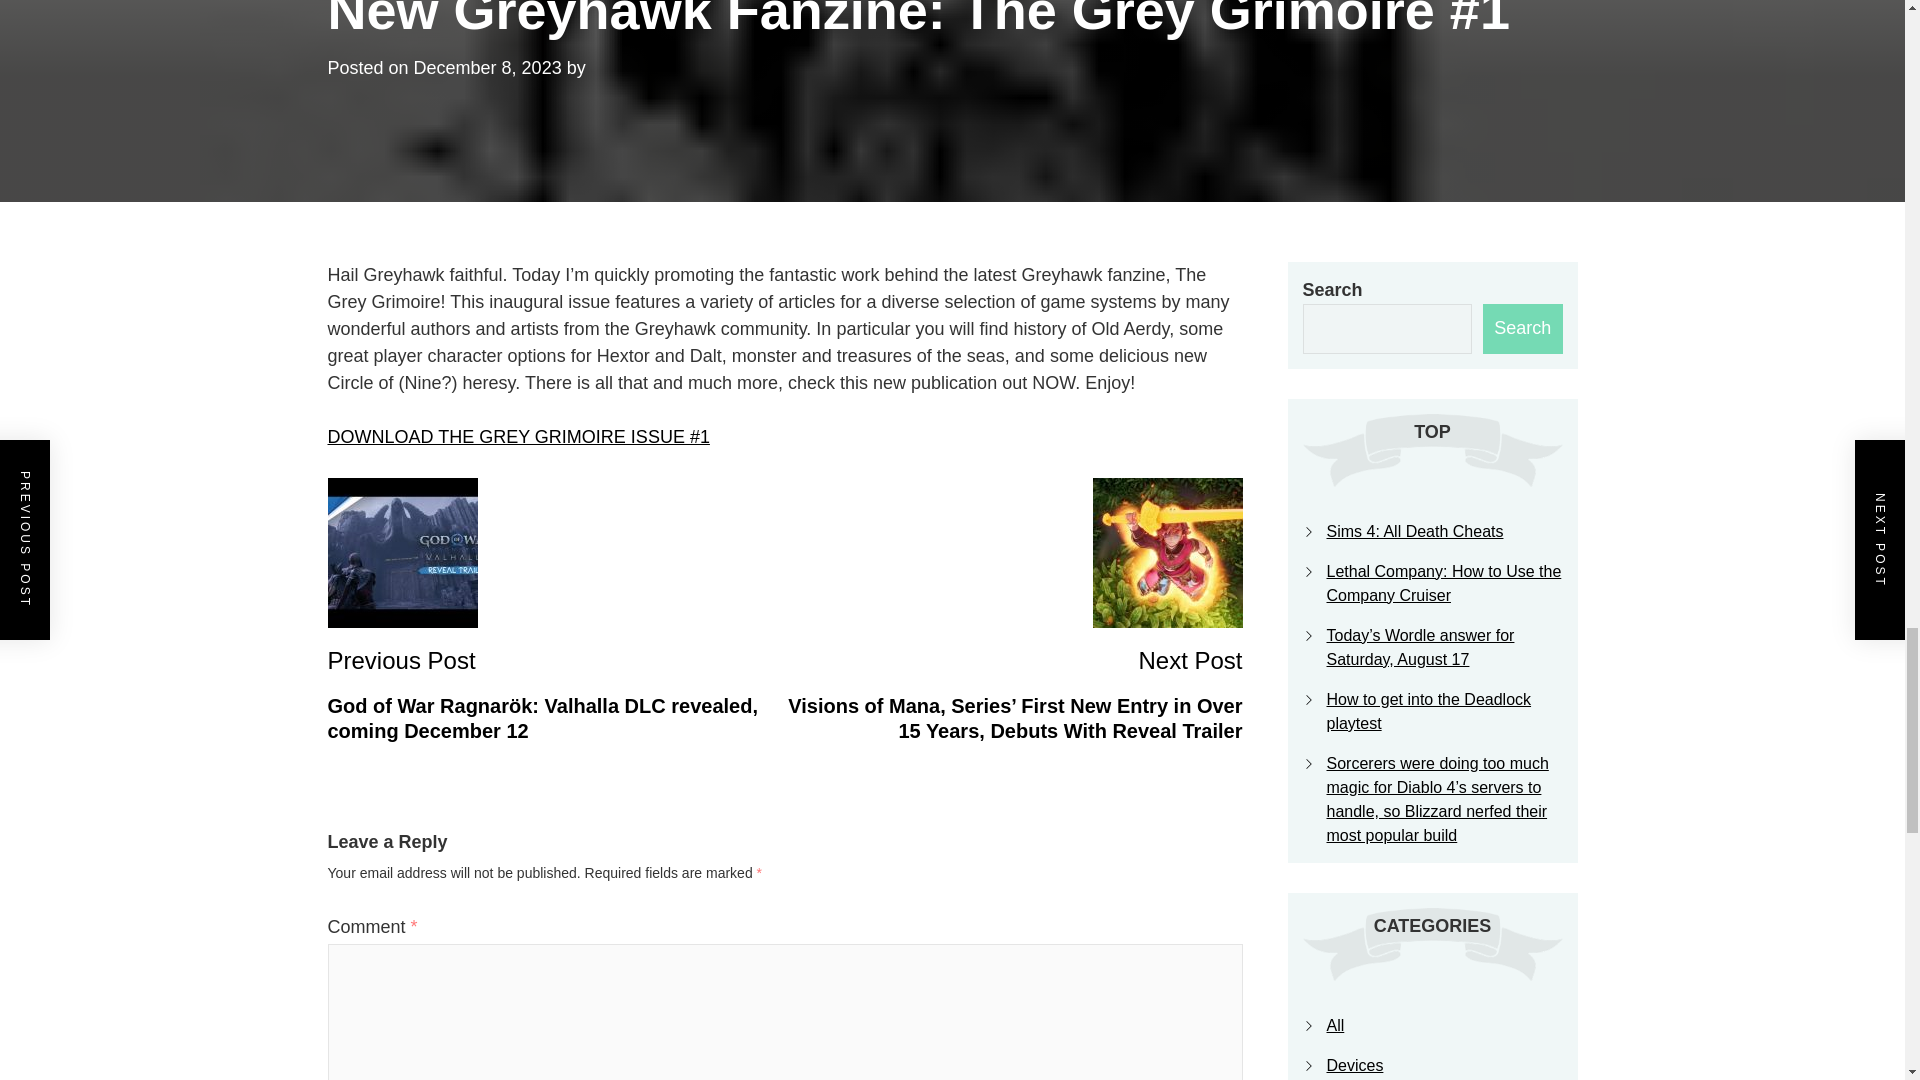  Describe the element at coordinates (1428, 712) in the screenshot. I see `How to get into the Deadlock playtest` at that location.